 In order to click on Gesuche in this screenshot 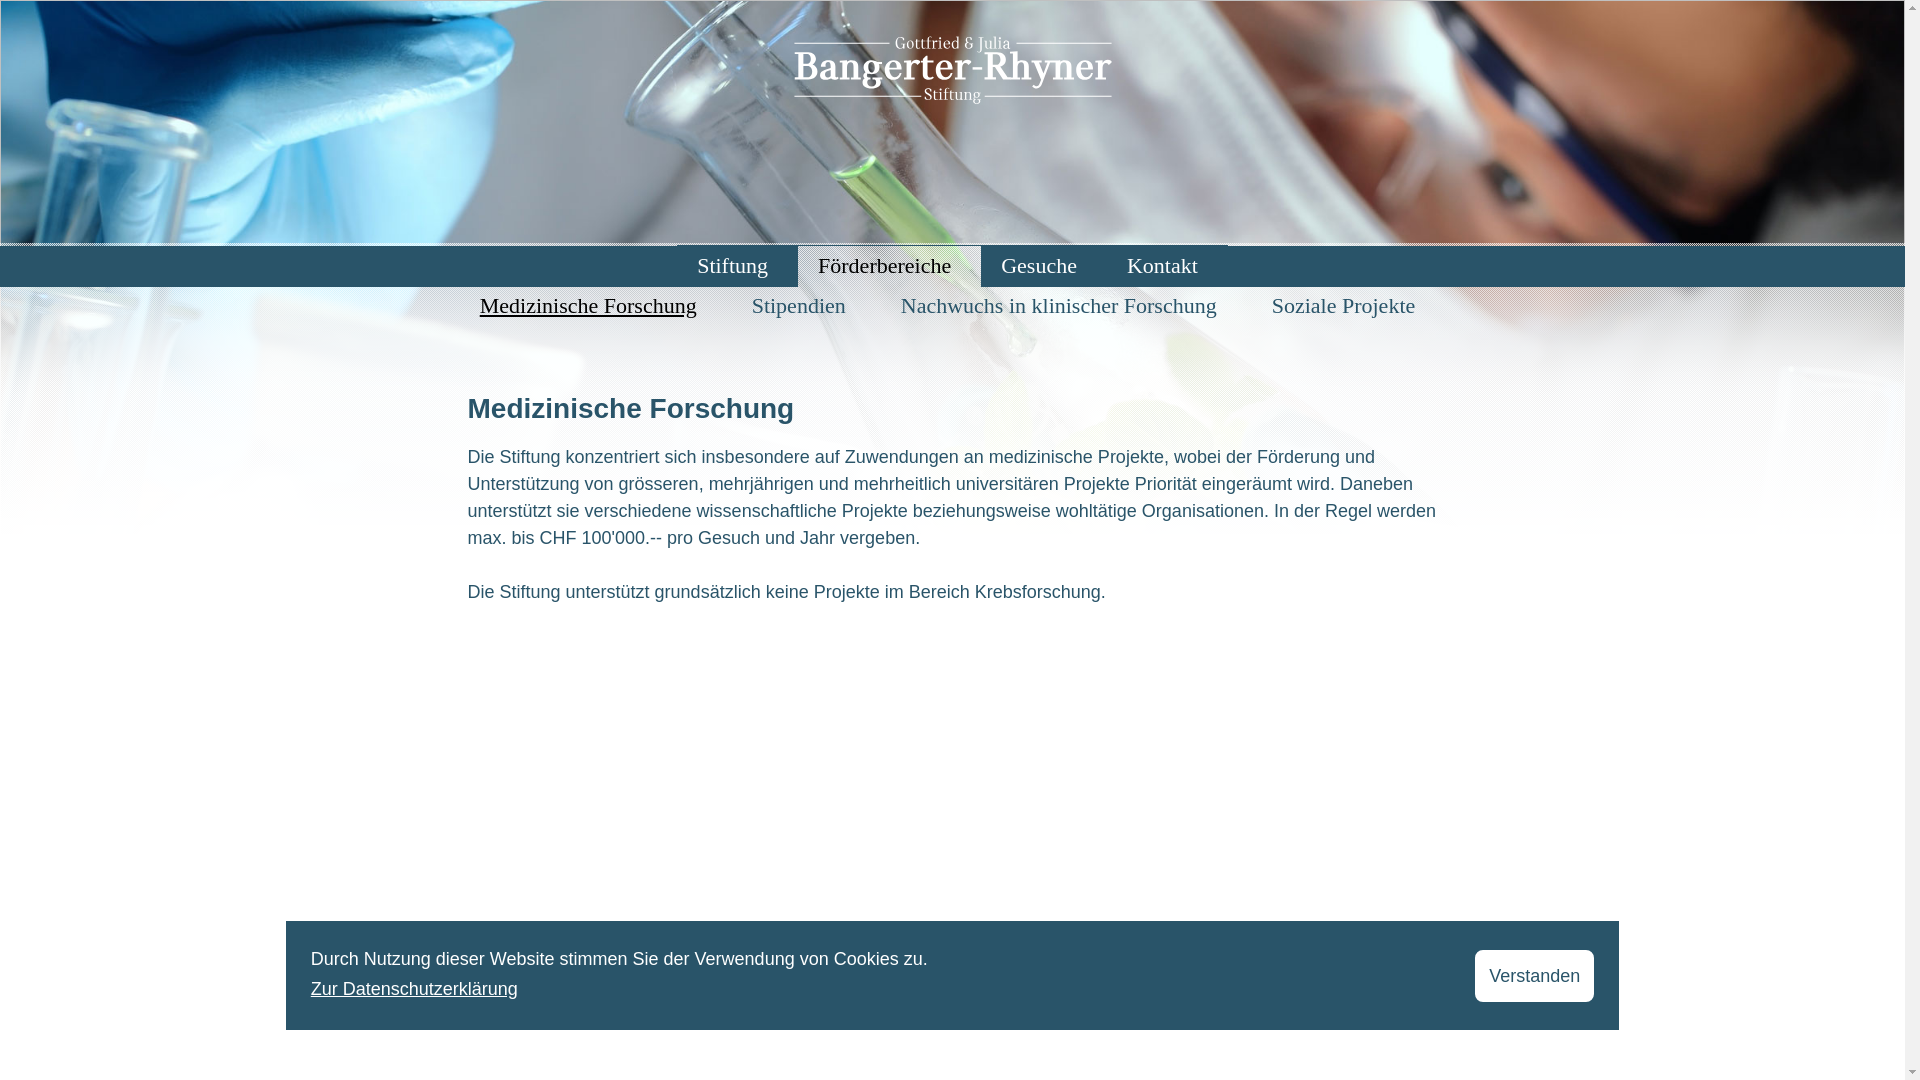, I will do `click(1039, 266)`.